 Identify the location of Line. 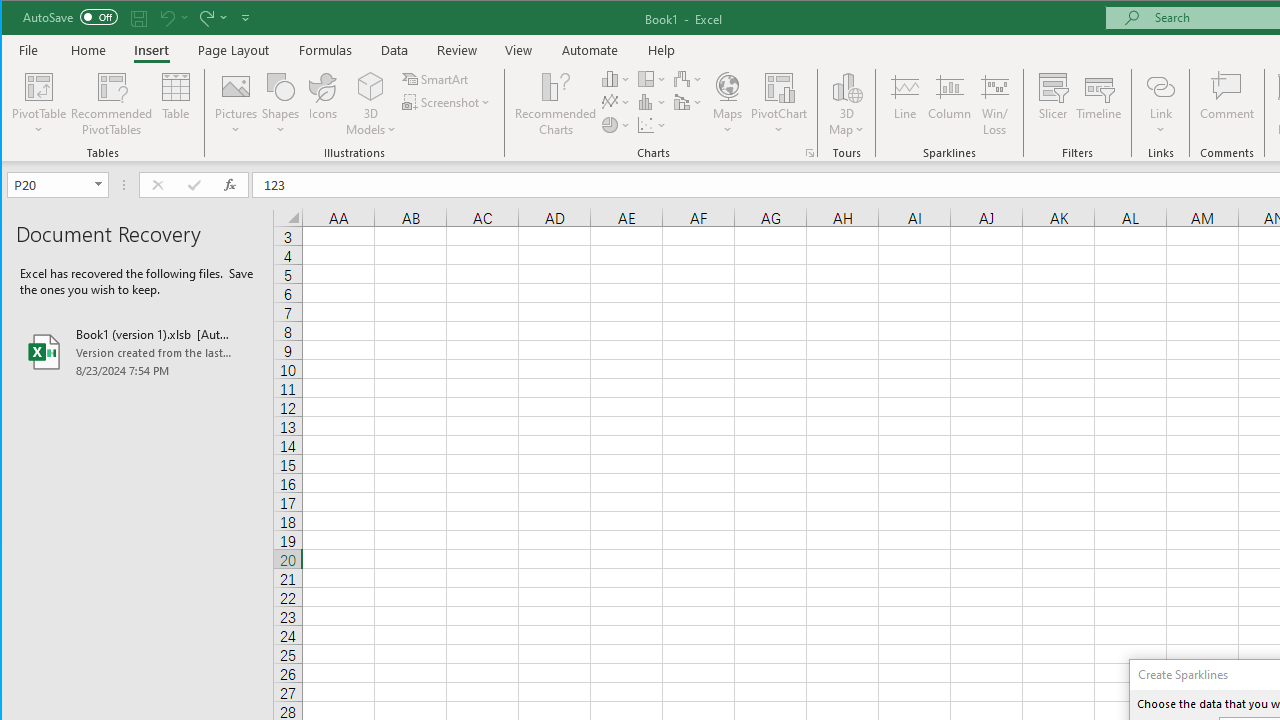
(904, 104).